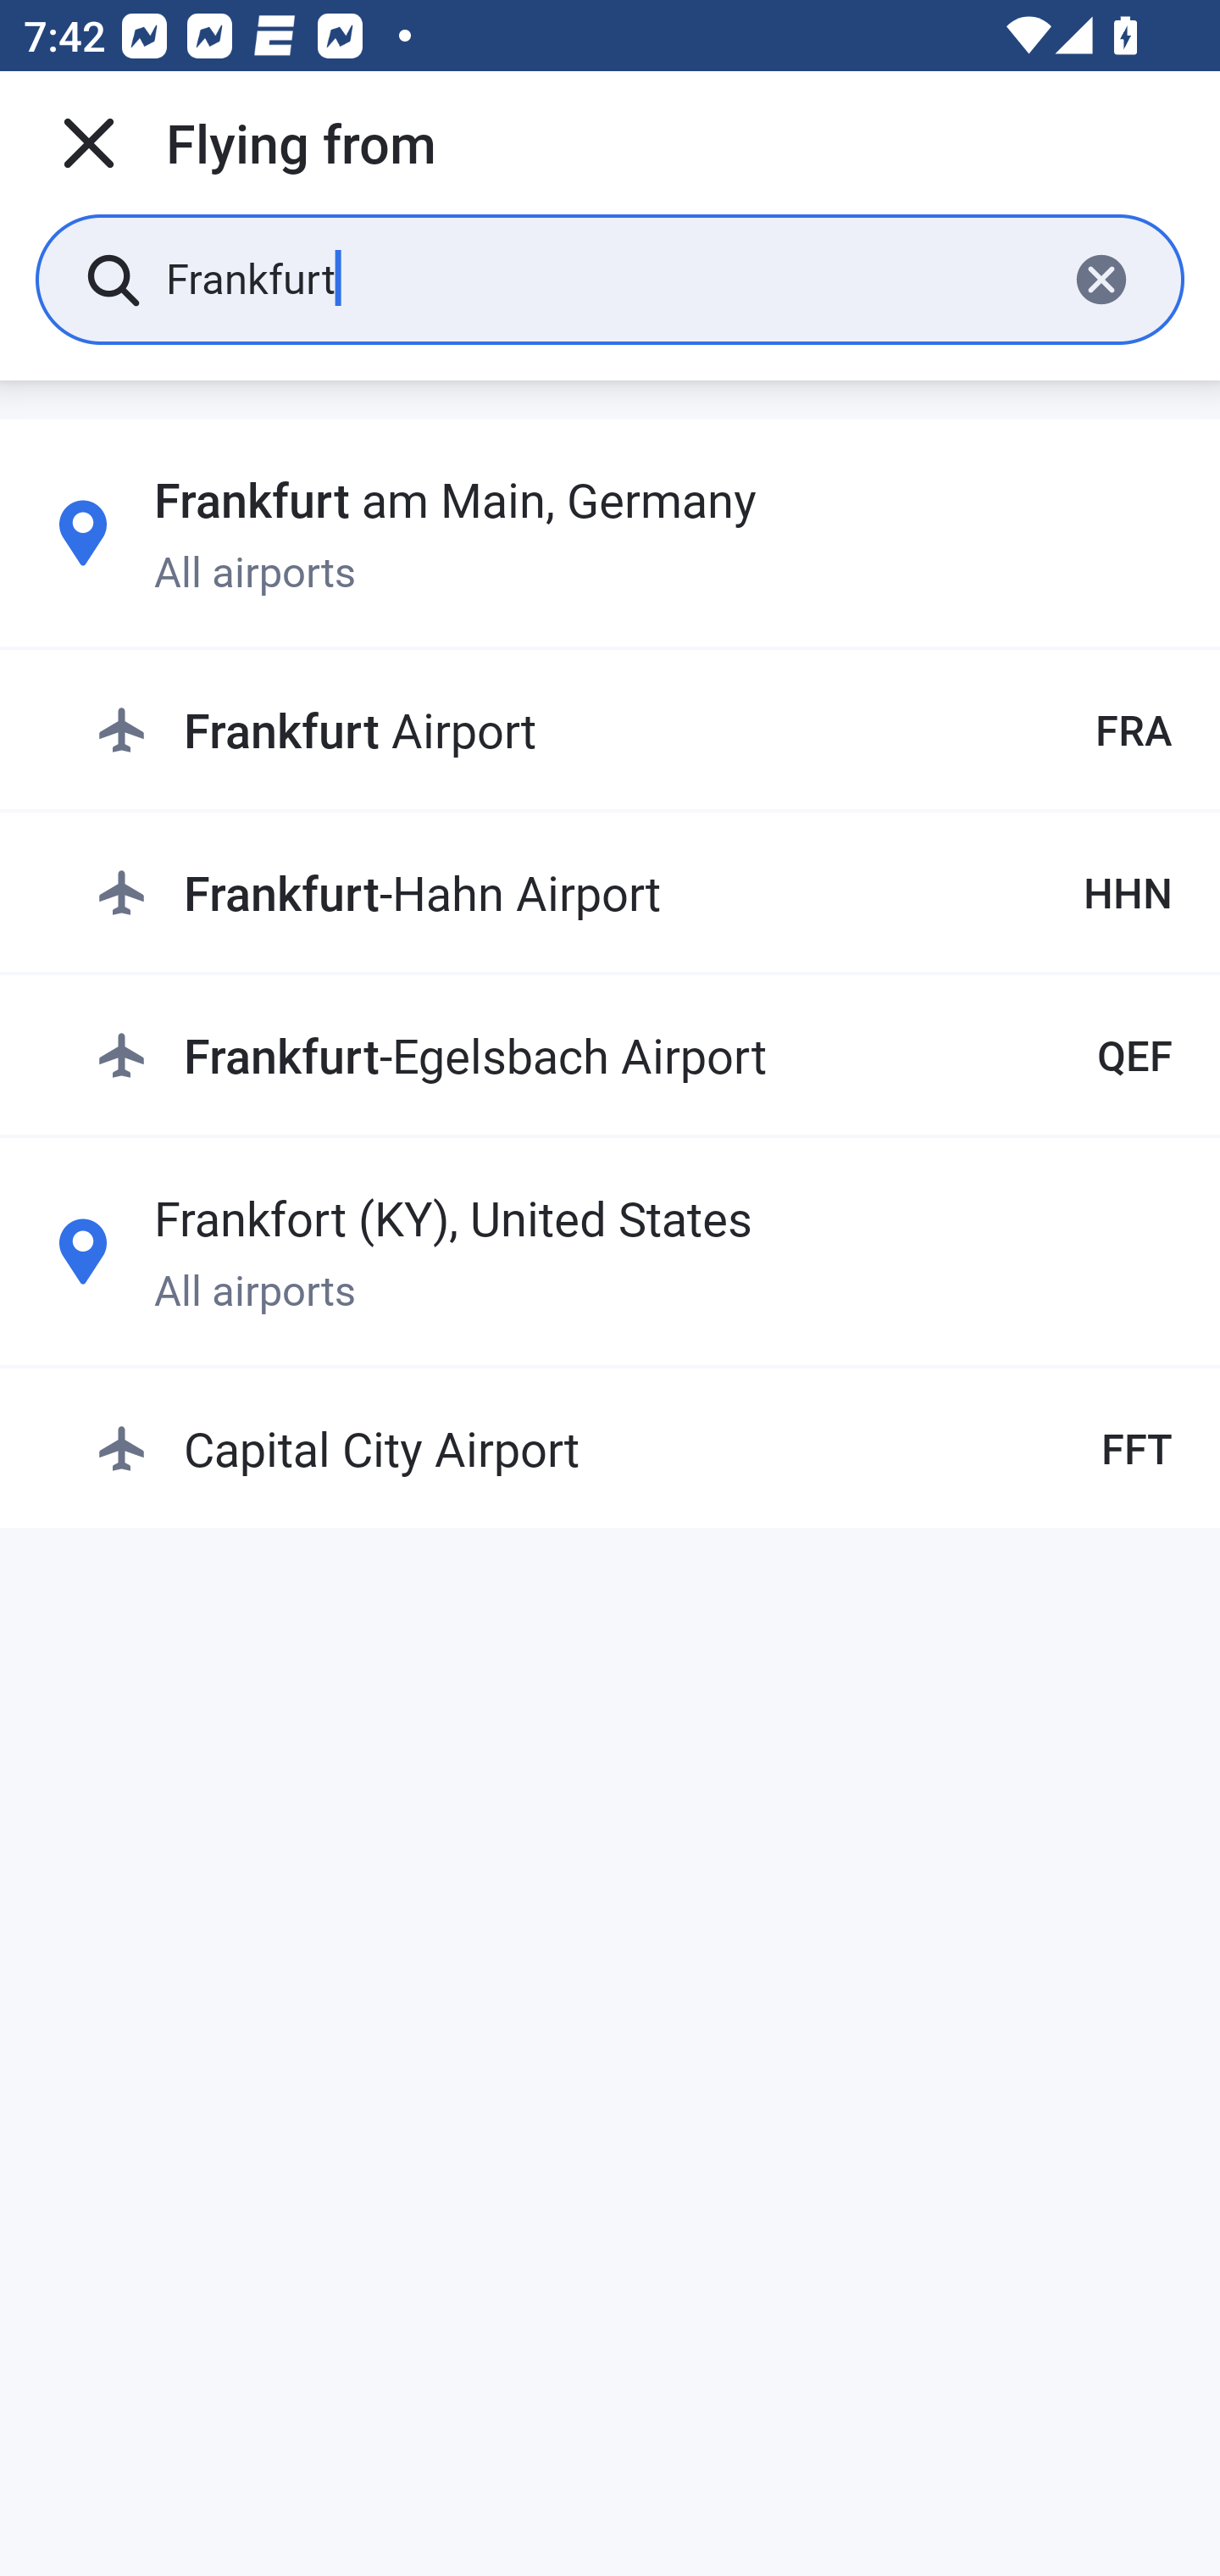  Describe the element at coordinates (634, 891) in the screenshot. I see `Frankfurt-Hahn Airport HHN` at that location.